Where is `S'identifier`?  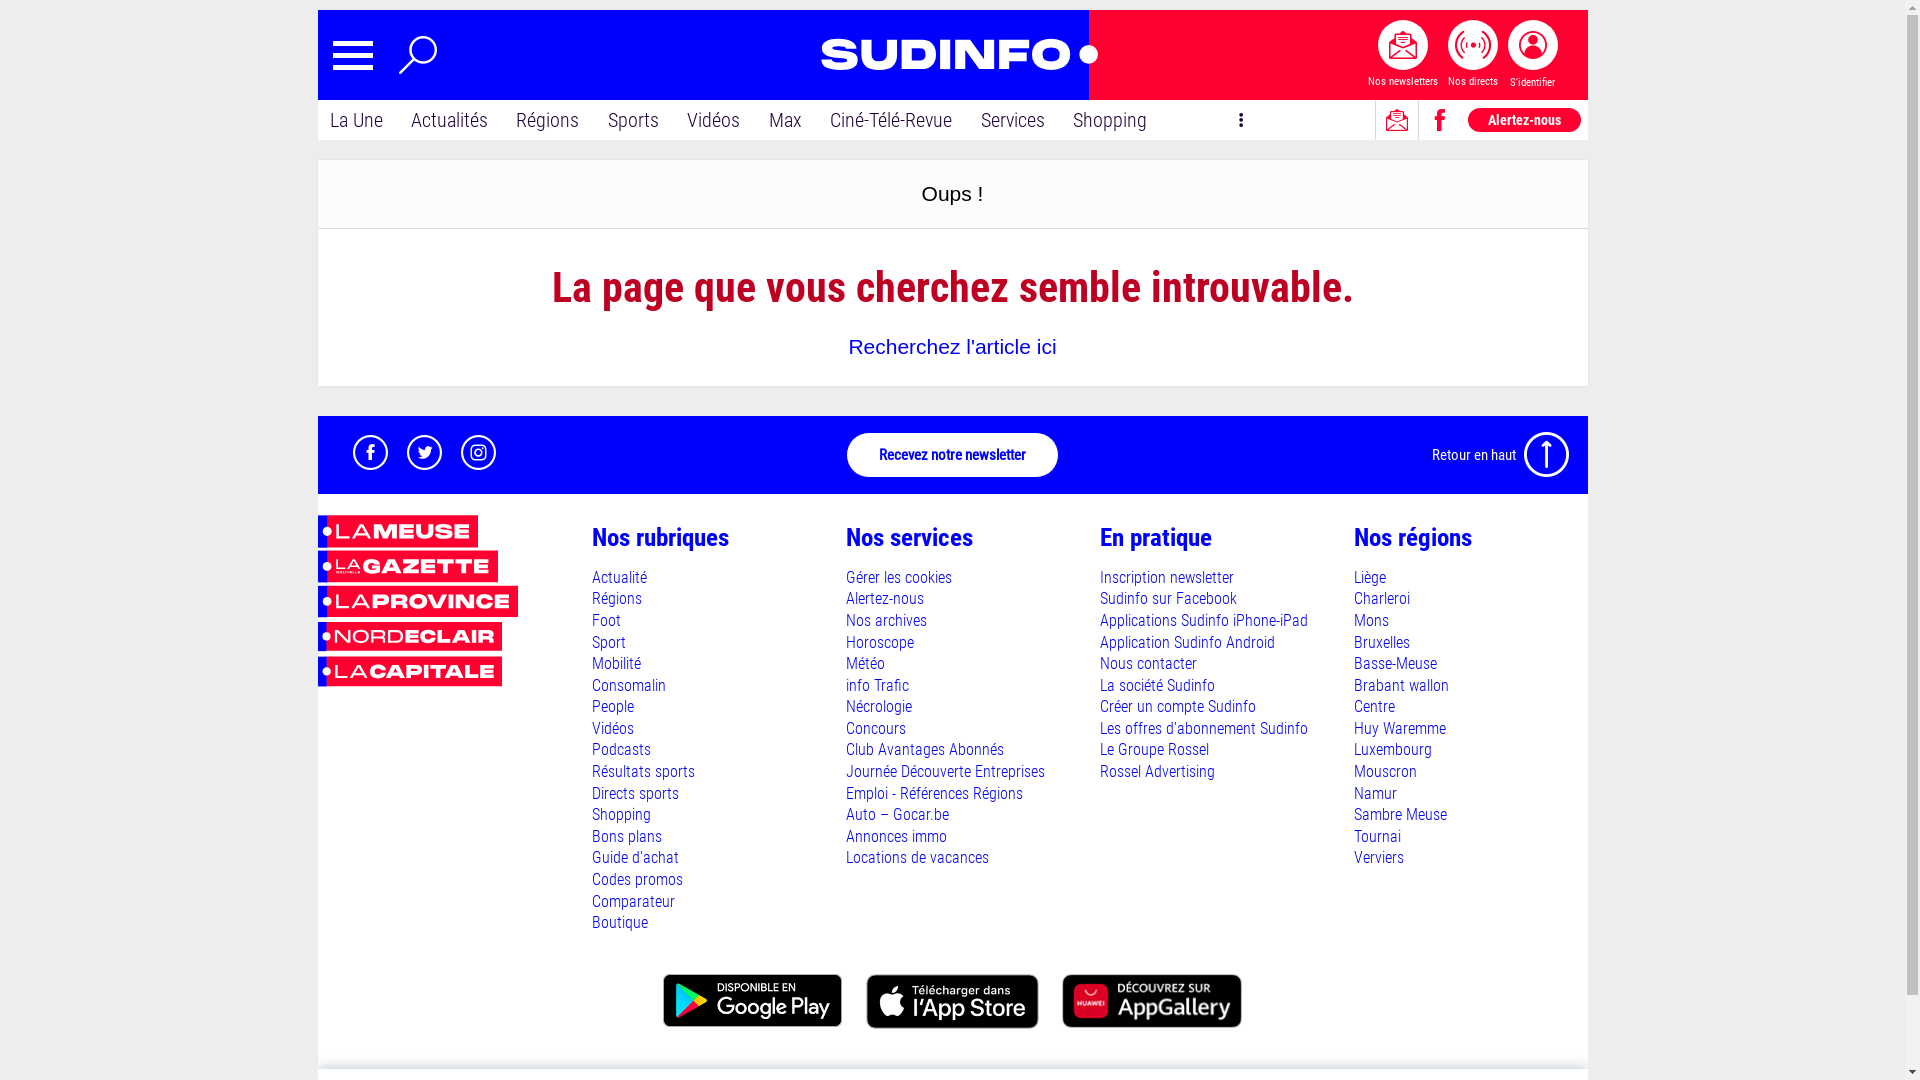
S'identifier is located at coordinates (1533, 55).